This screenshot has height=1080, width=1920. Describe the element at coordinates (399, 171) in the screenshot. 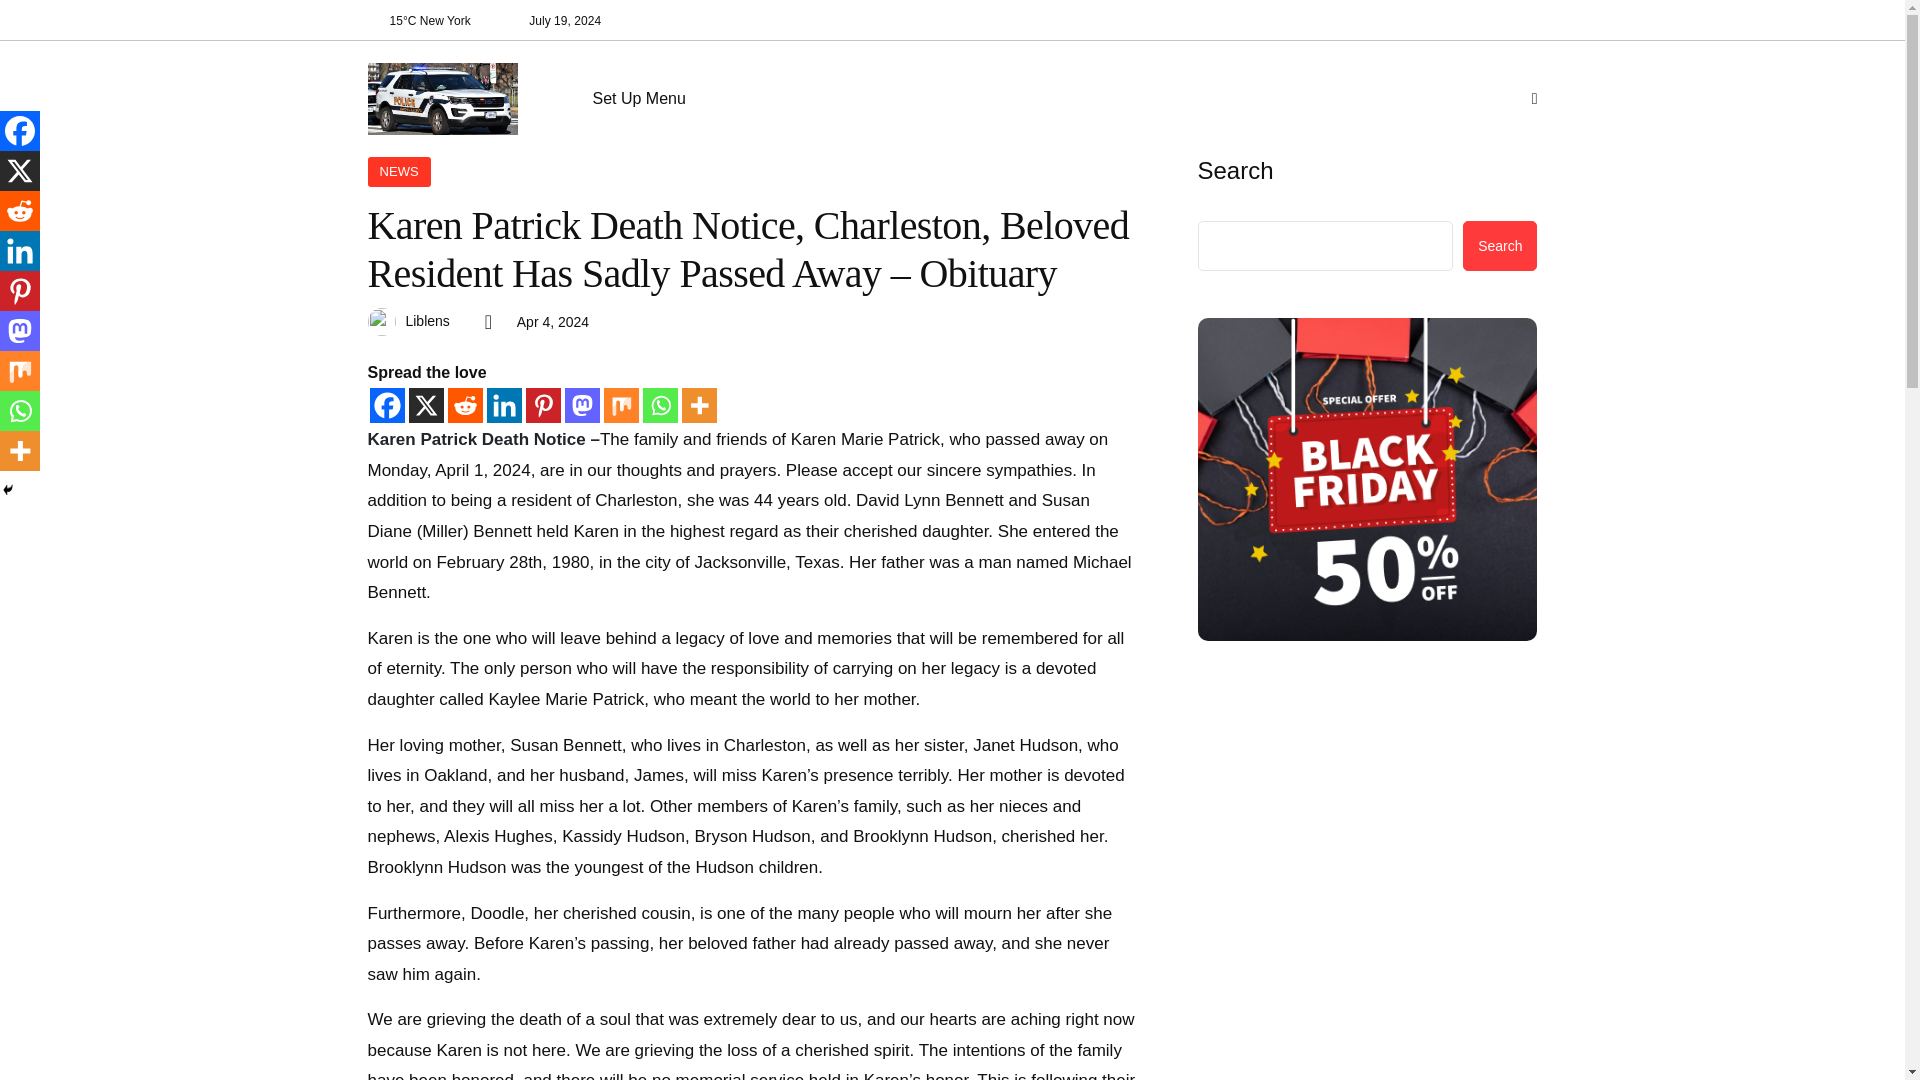

I see `NEWS` at that location.